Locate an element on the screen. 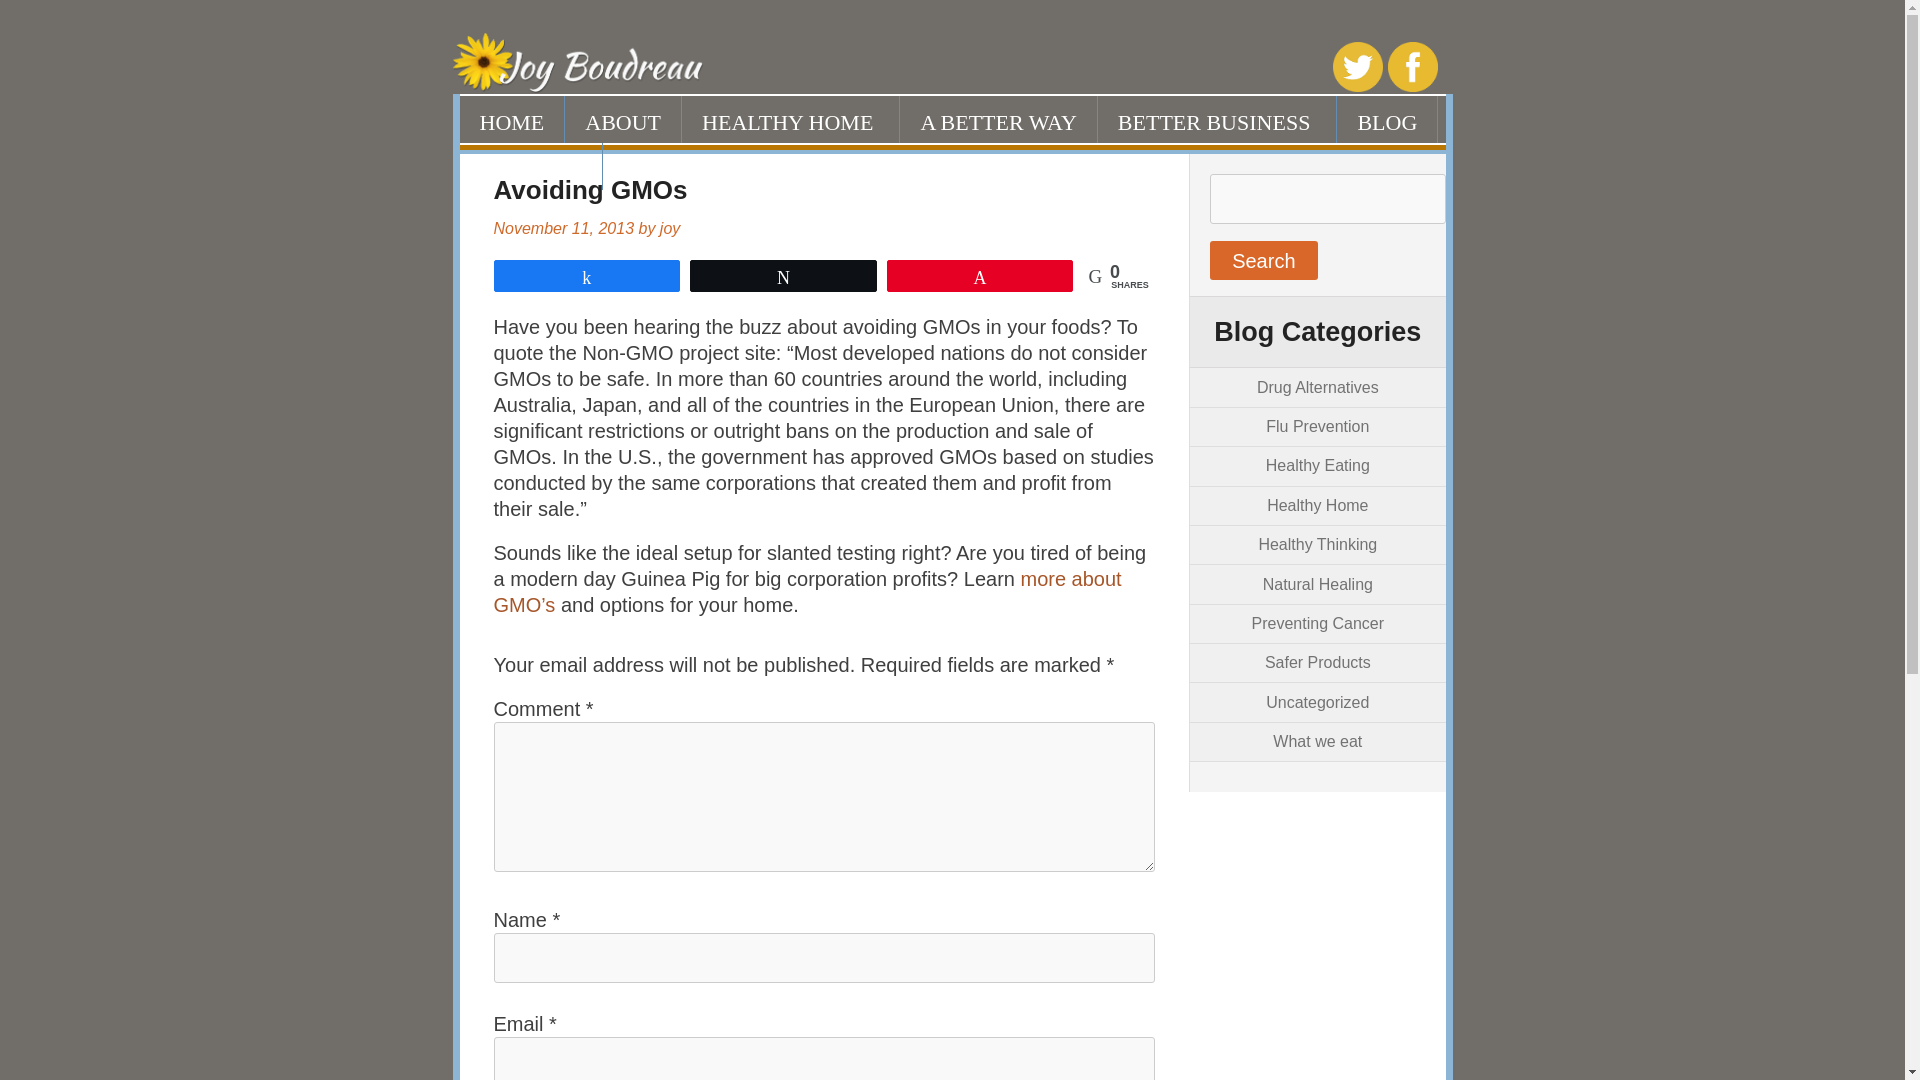 The image size is (1920, 1080). Healthy Eating is located at coordinates (1318, 465).